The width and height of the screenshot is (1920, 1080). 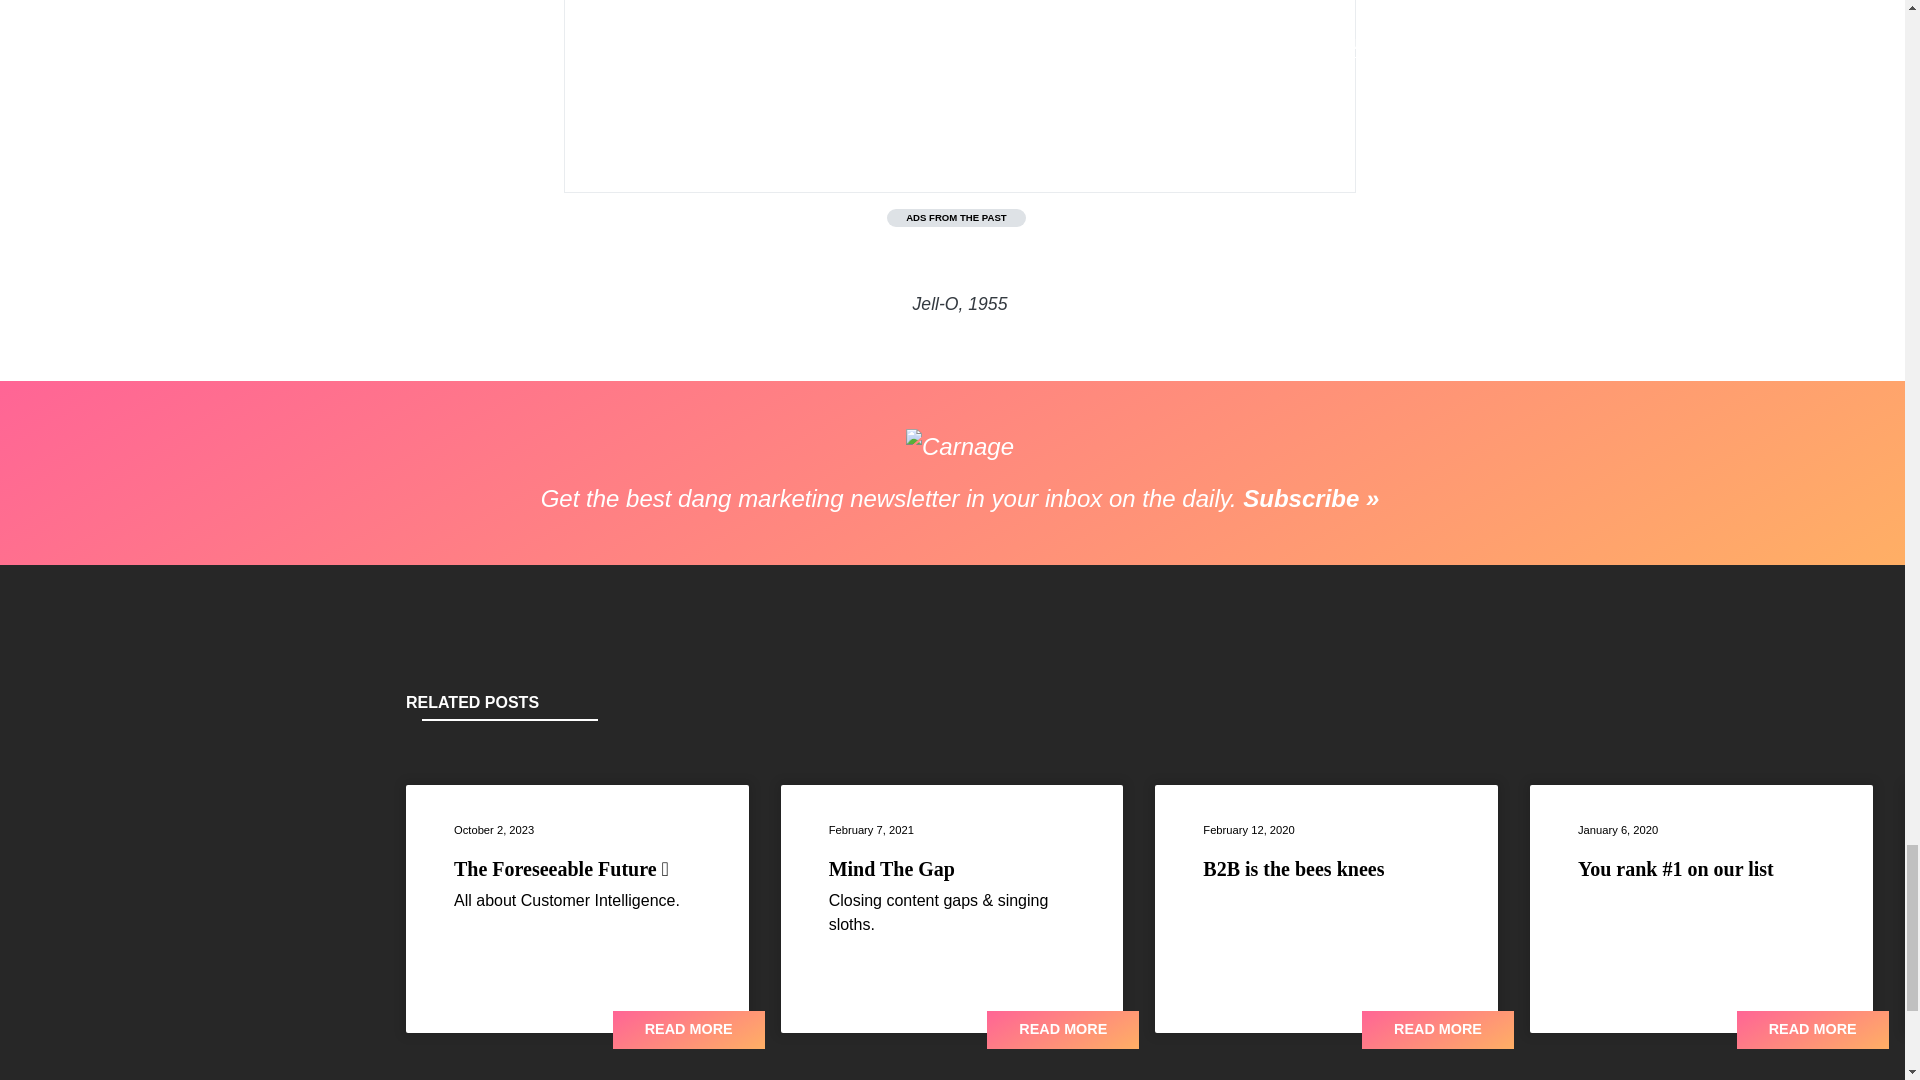 What do you see at coordinates (892, 868) in the screenshot?
I see `Mind The Gap` at bounding box center [892, 868].